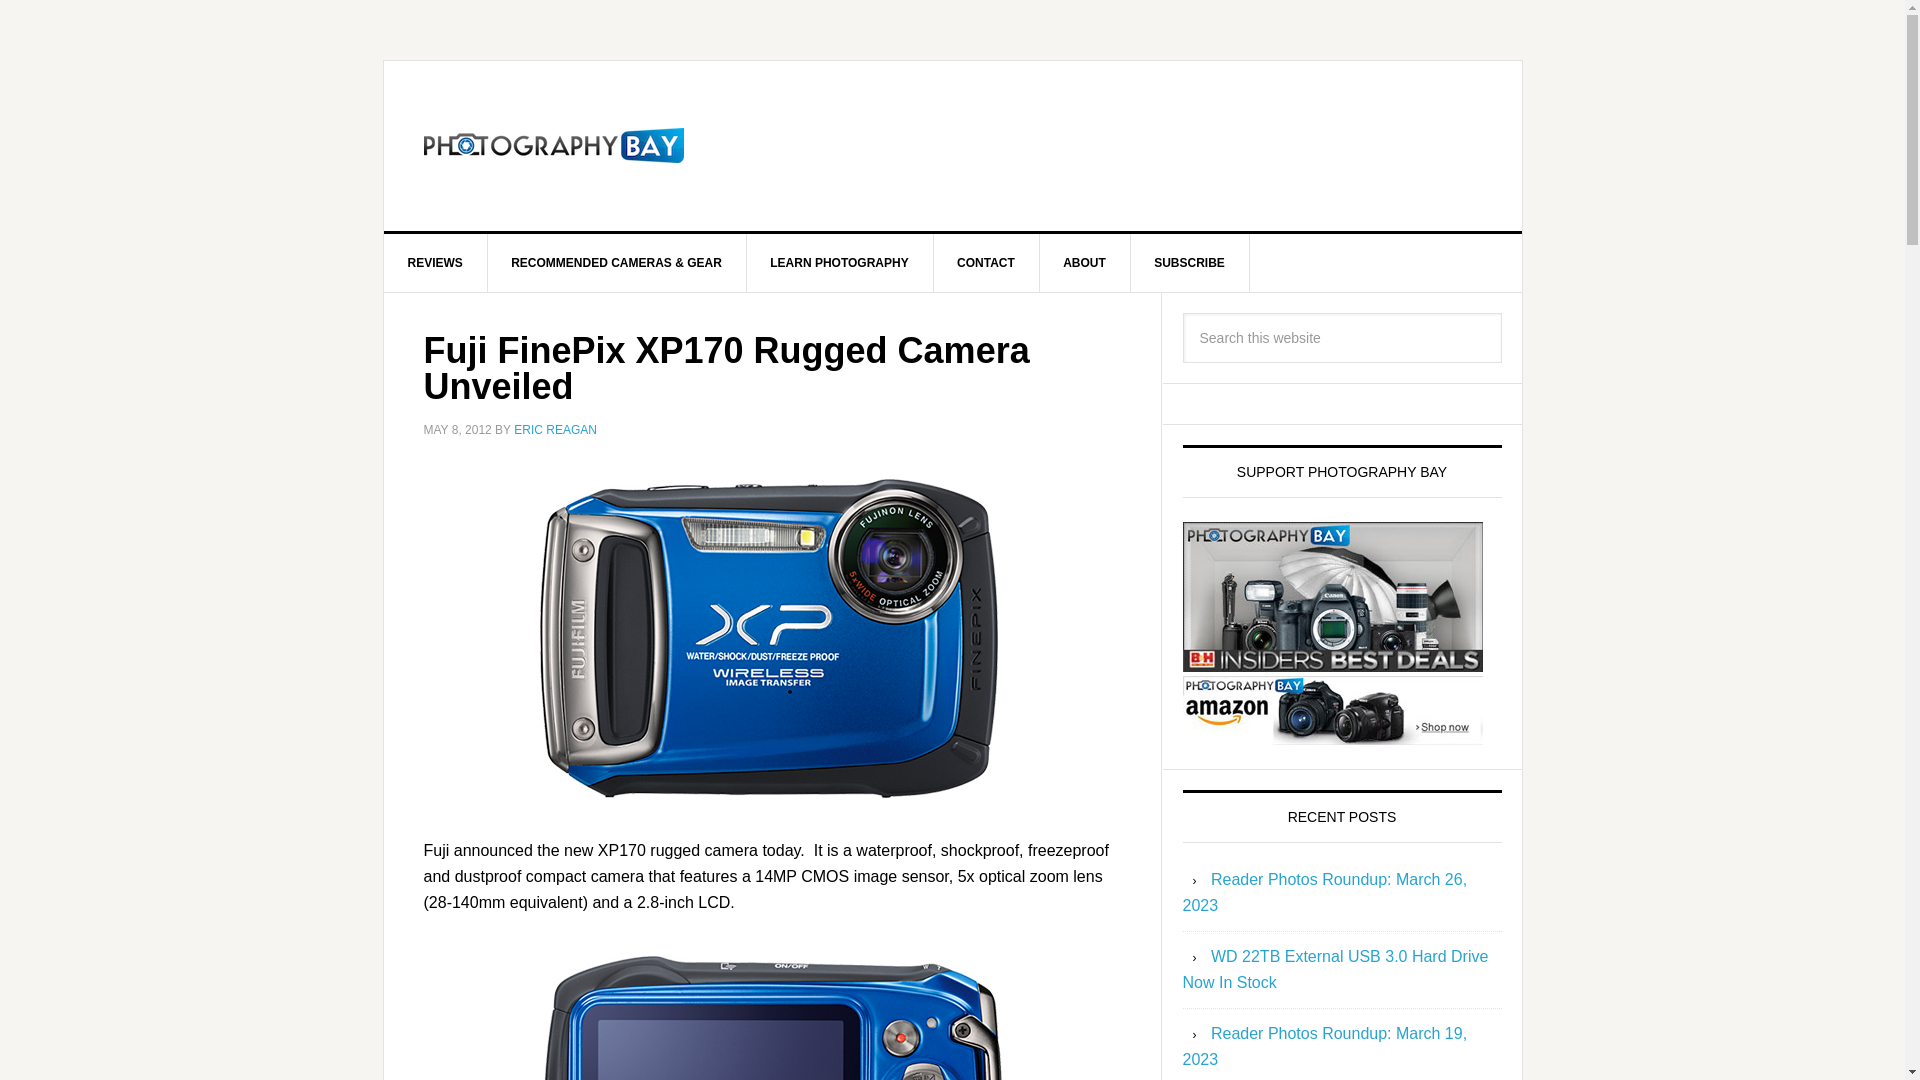  I want to click on PHOTOGRAPHY BAY, so click(554, 146).